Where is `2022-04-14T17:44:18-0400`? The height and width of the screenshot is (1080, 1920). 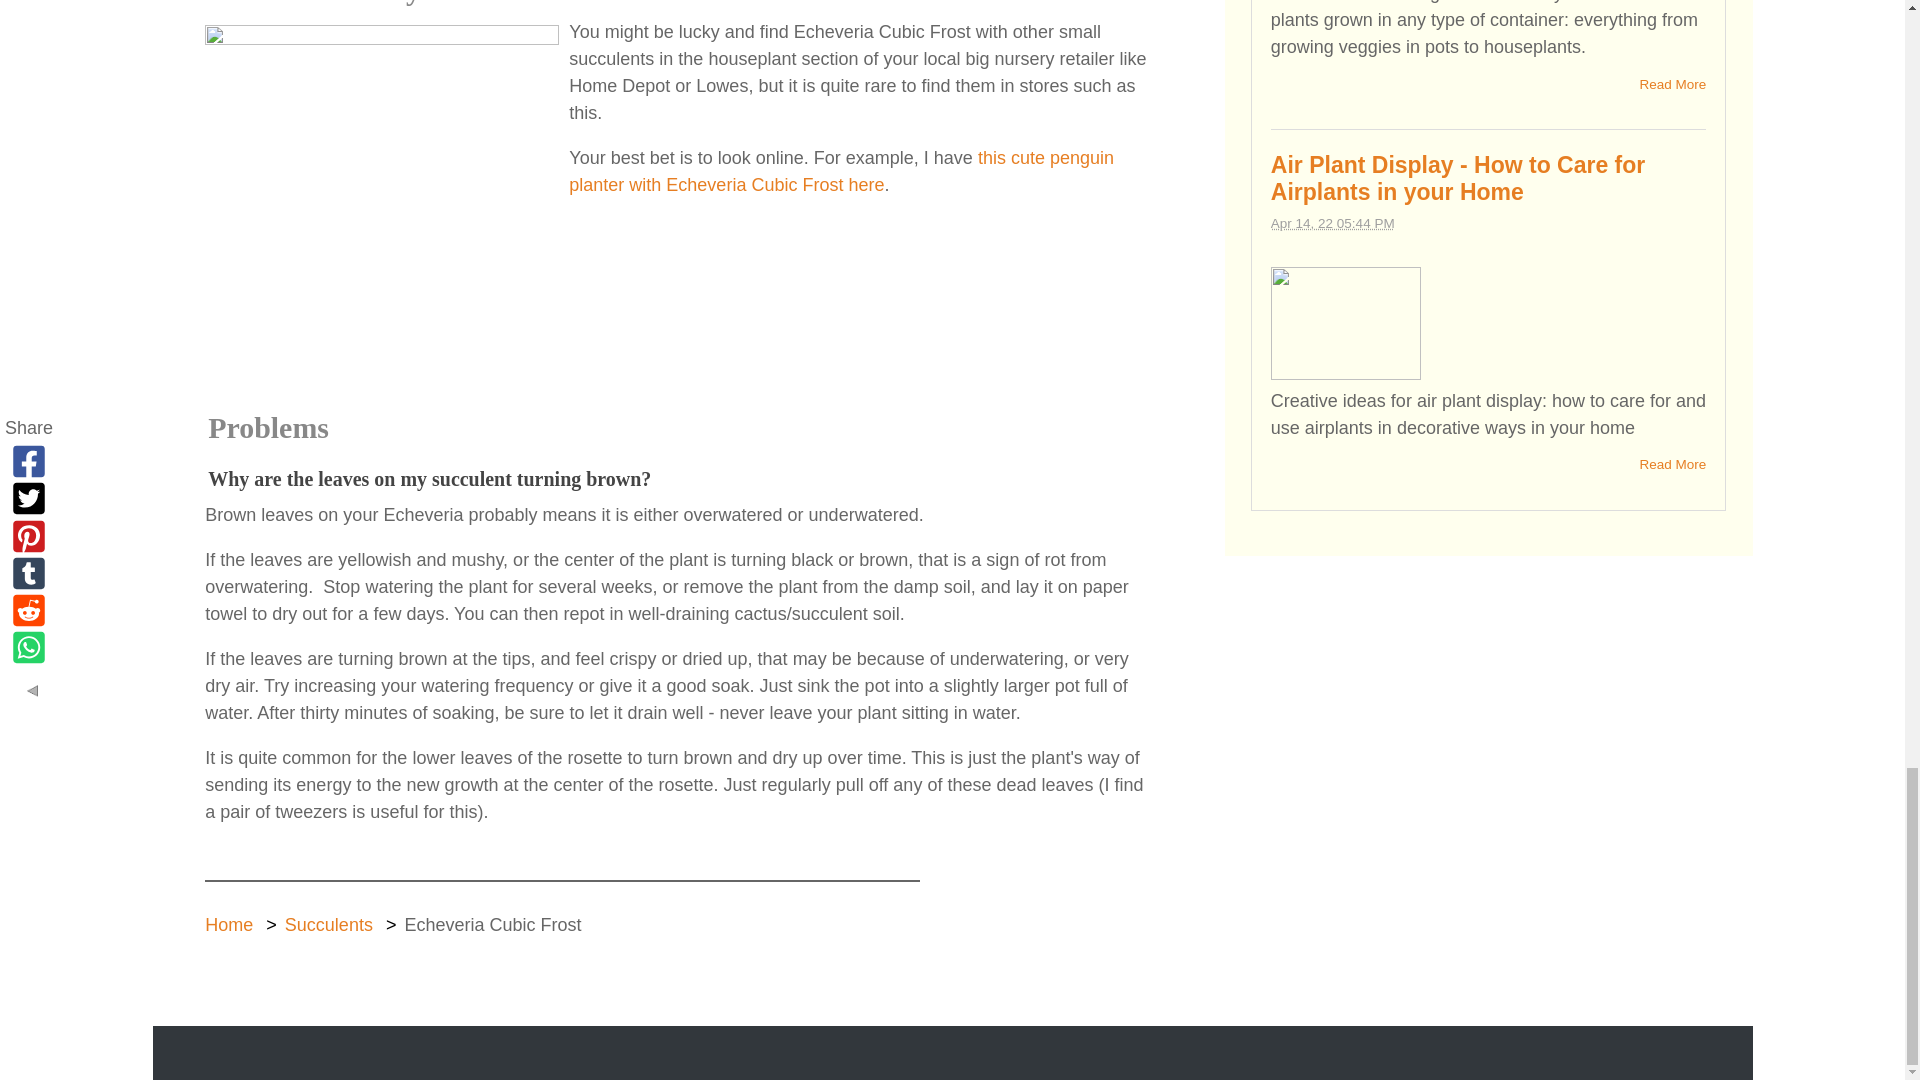 2022-04-14T17:44:18-0400 is located at coordinates (1333, 224).